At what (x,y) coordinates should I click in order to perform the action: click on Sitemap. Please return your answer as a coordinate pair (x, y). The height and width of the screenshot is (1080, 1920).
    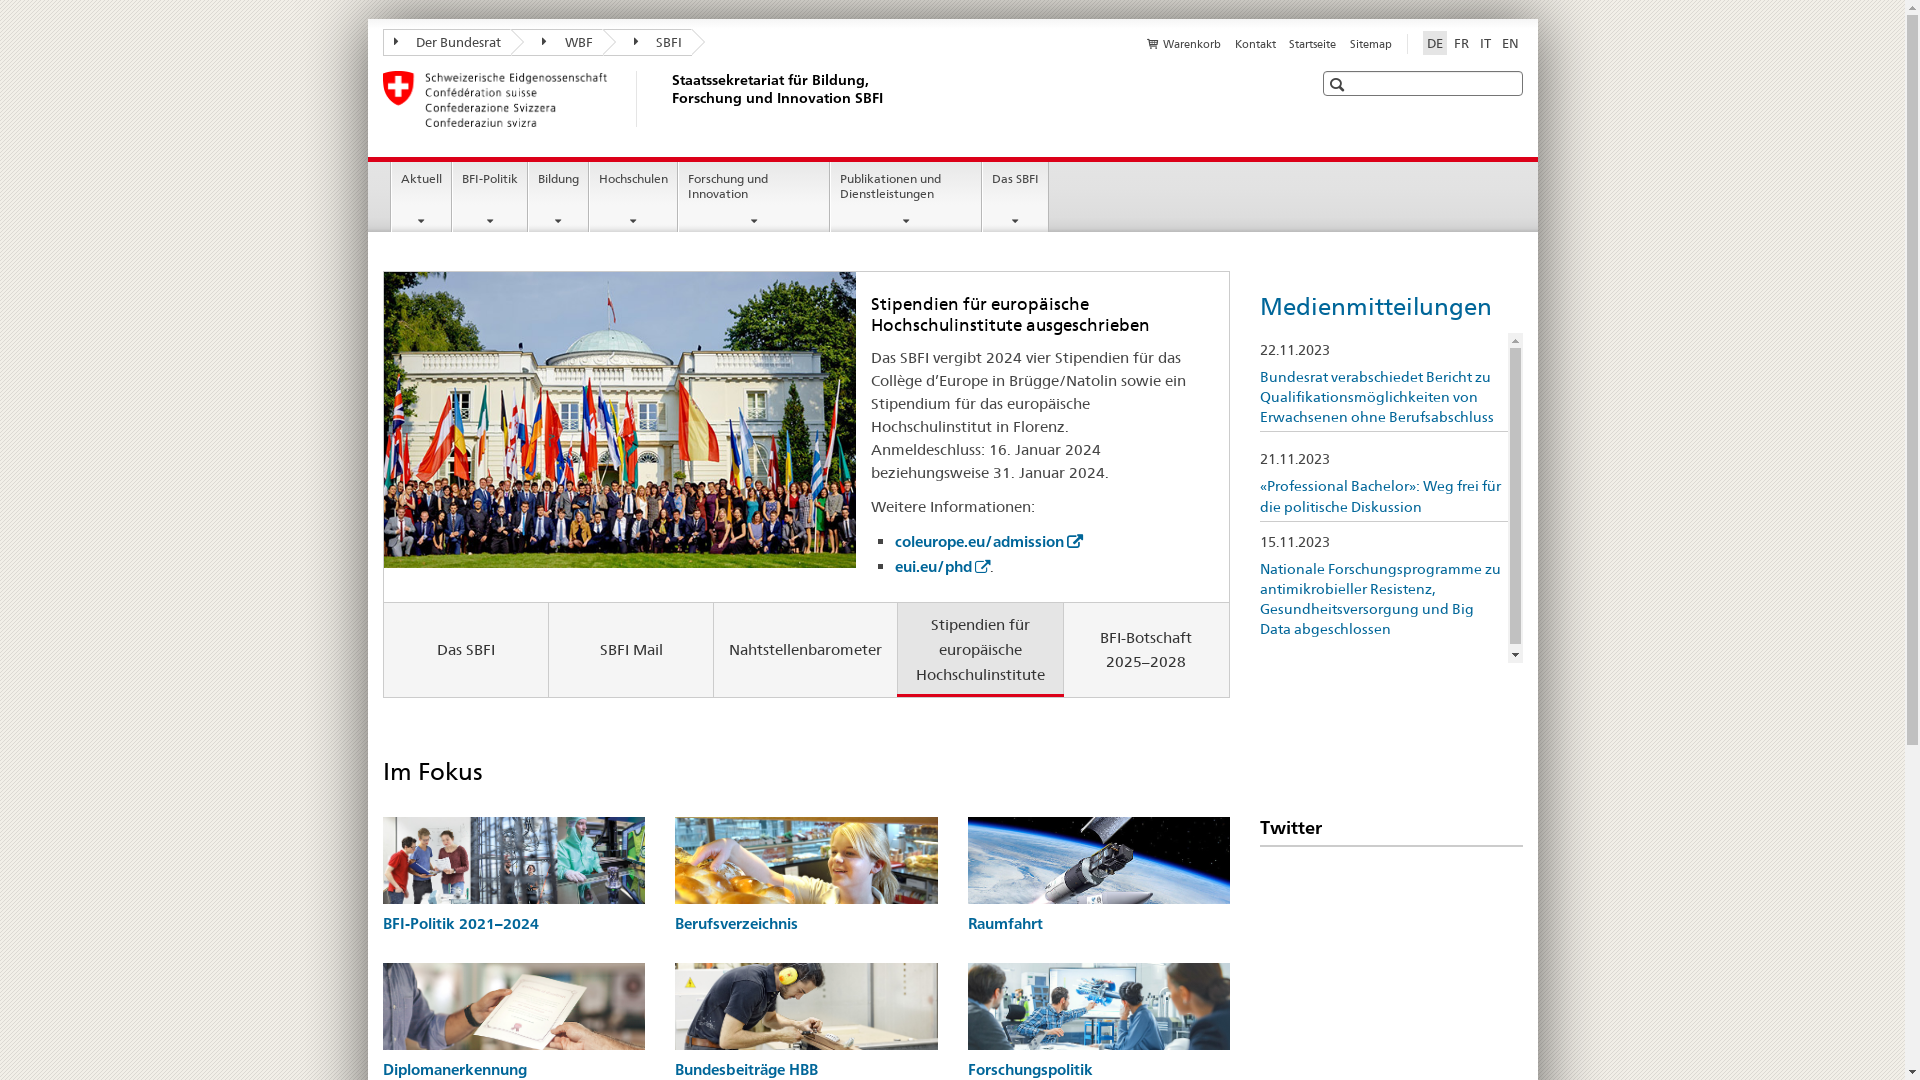
    Looking at the image, I should click on (1371, 44).